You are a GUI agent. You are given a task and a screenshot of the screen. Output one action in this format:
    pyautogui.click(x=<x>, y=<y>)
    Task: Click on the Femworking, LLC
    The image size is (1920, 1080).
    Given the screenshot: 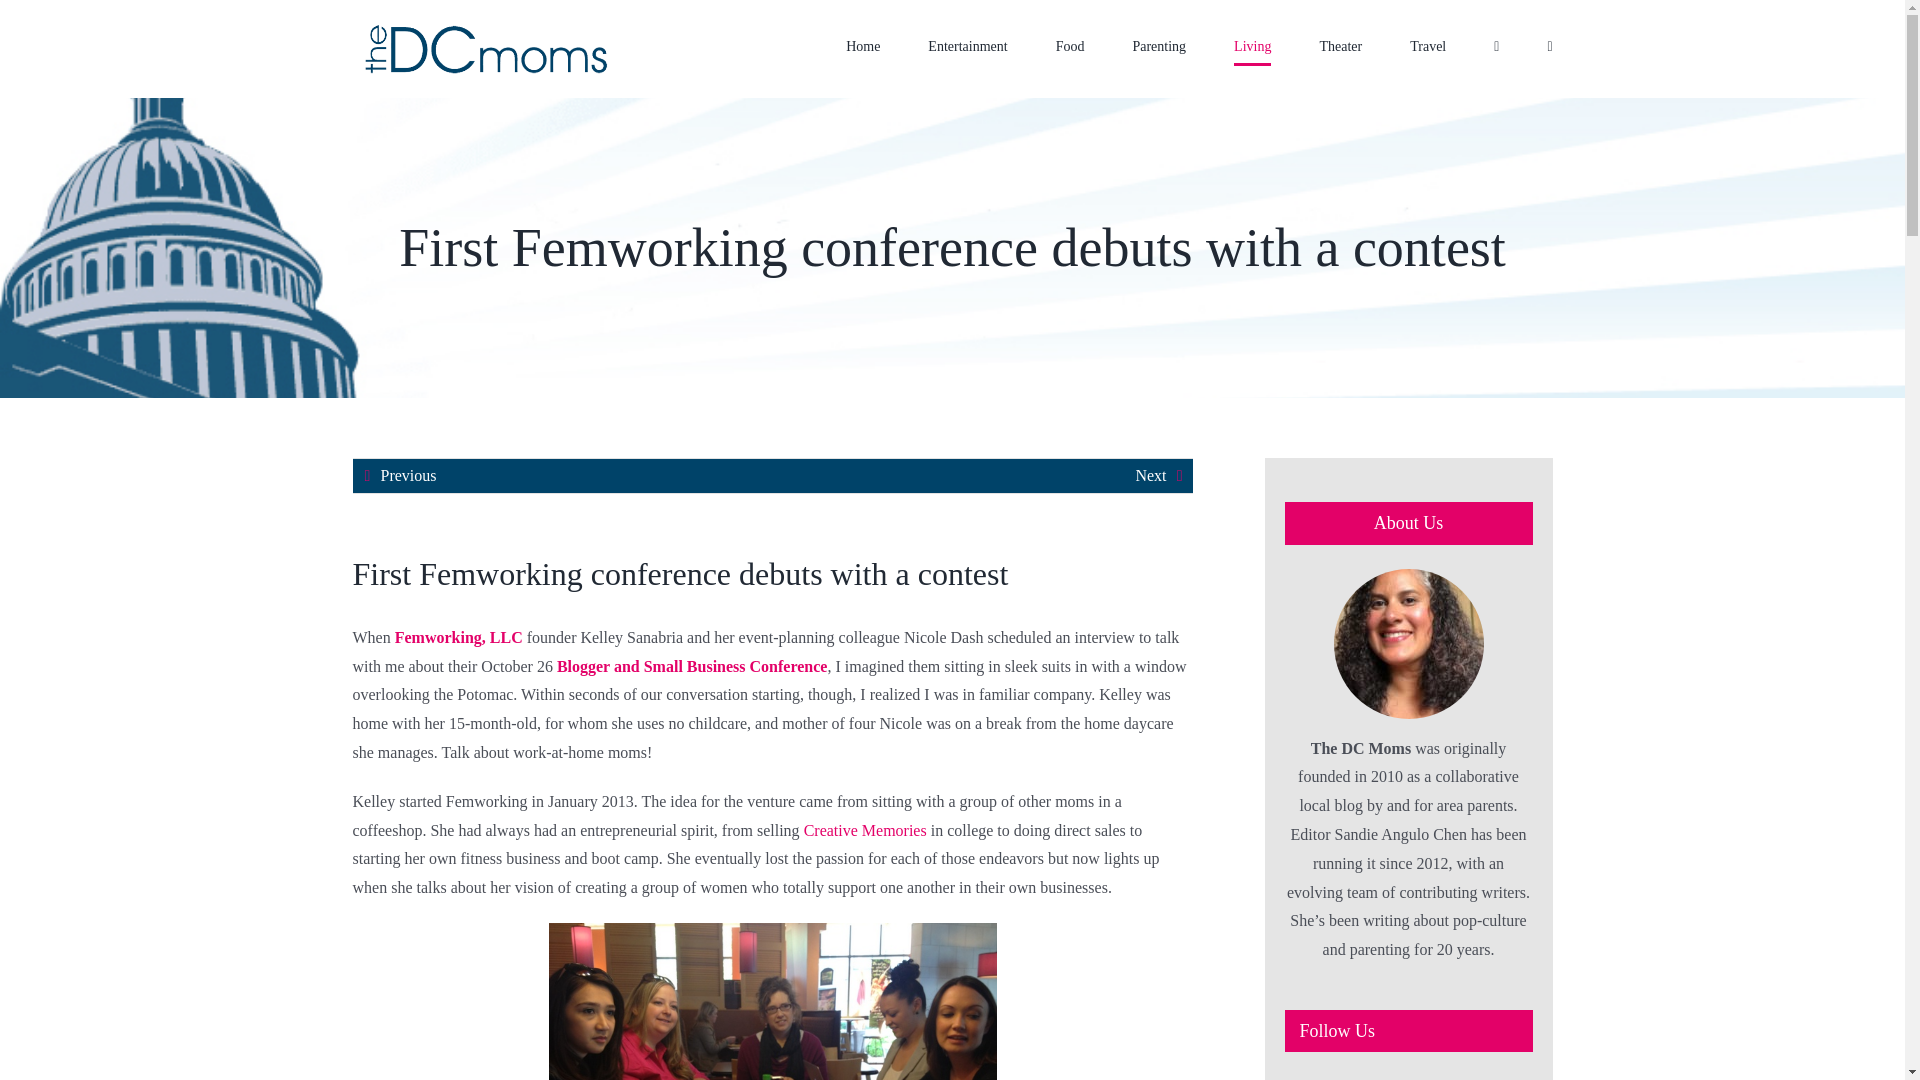 What is the action you would take?
    pyautogui.click(x=458, y=636)
    